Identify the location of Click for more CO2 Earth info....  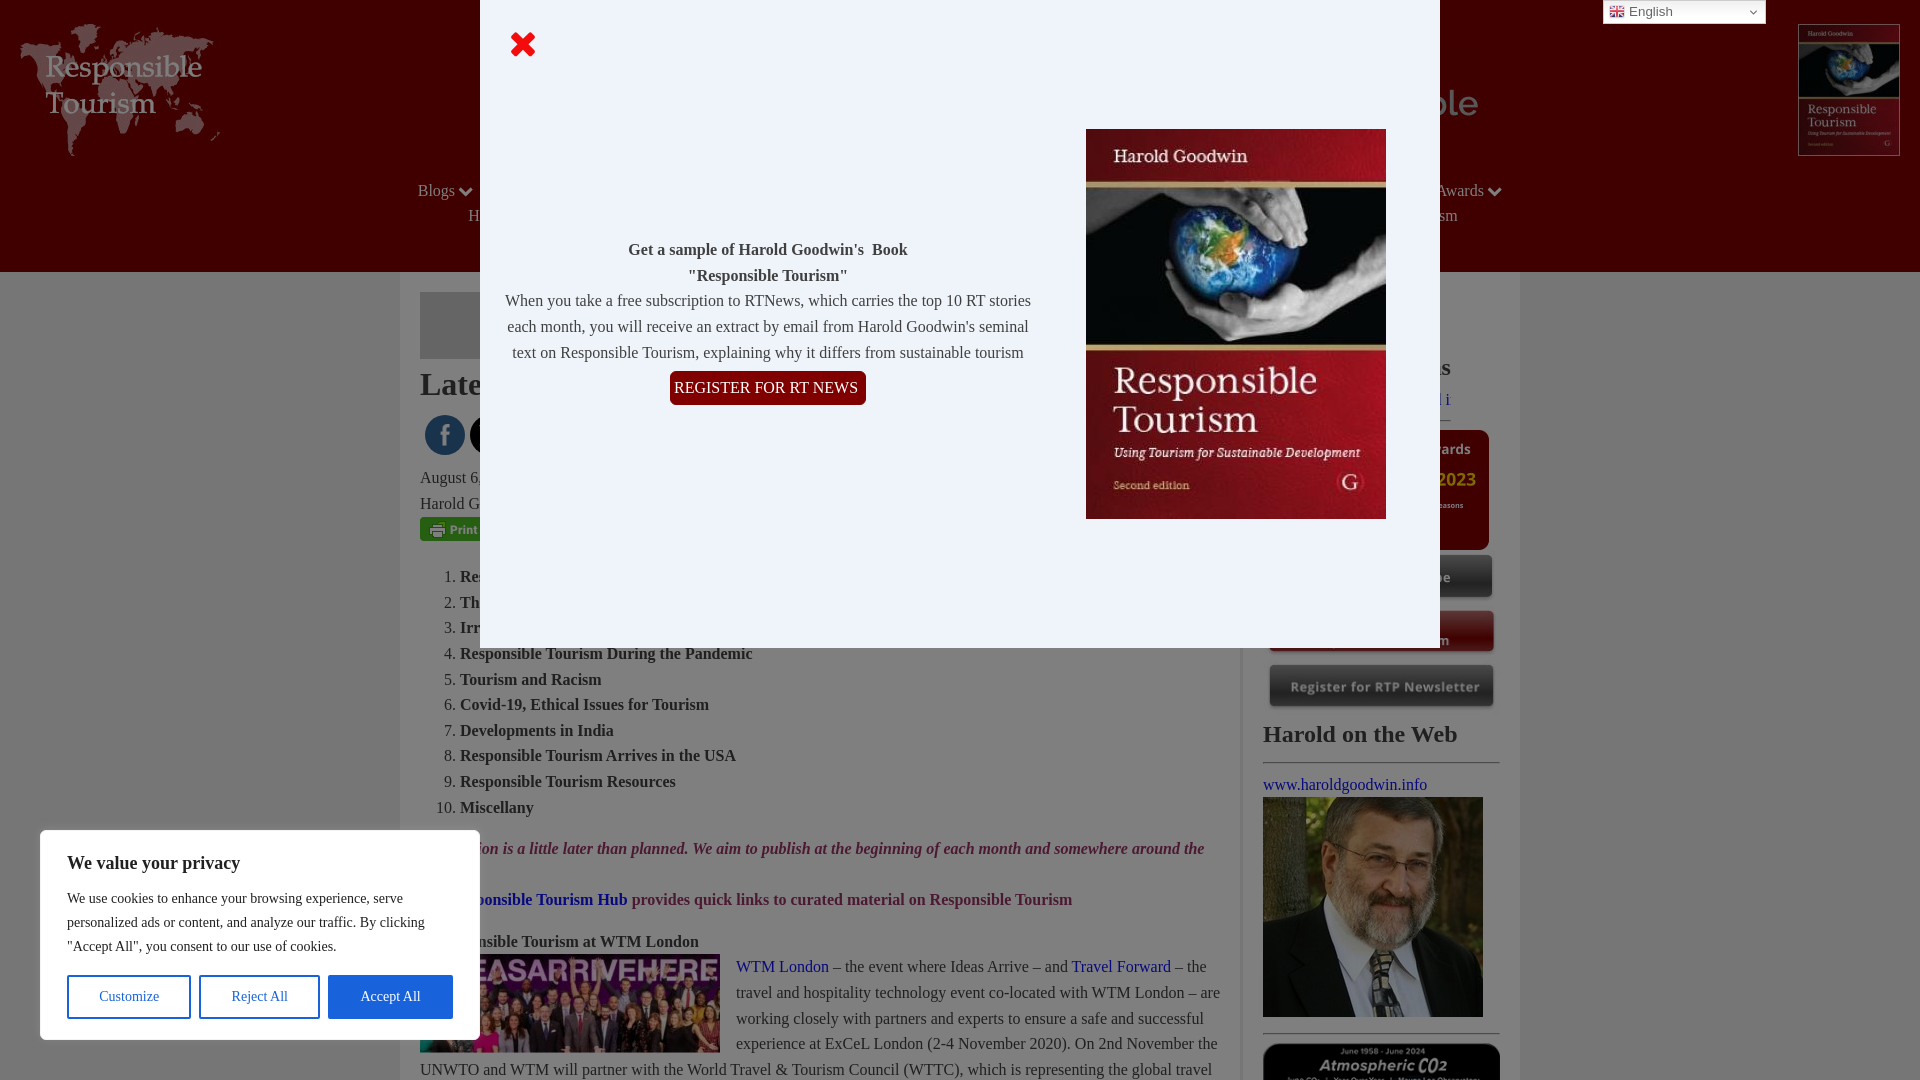
(1381, 1062).